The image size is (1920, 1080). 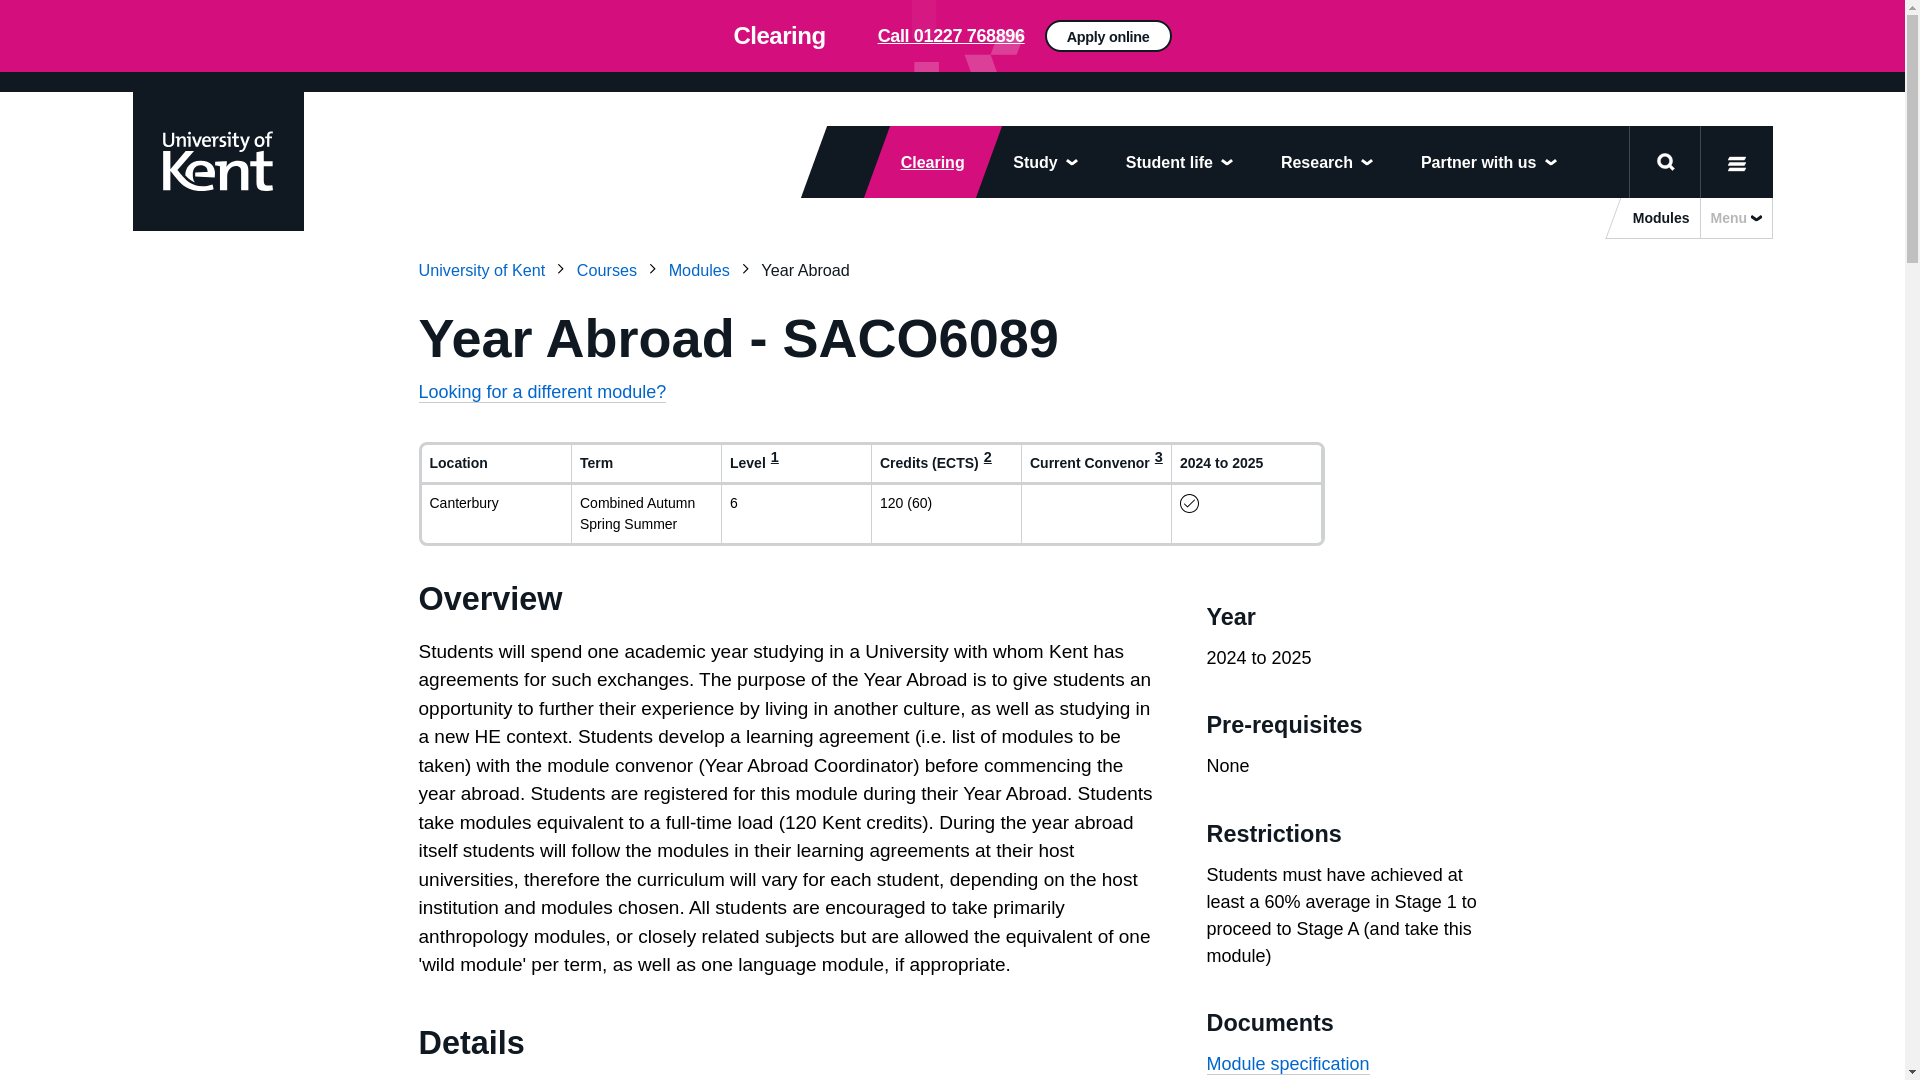 What do you see at coordinates (1384, 44) in the screenshot?
I see `Apply online` at bounding box center [1384, 44].